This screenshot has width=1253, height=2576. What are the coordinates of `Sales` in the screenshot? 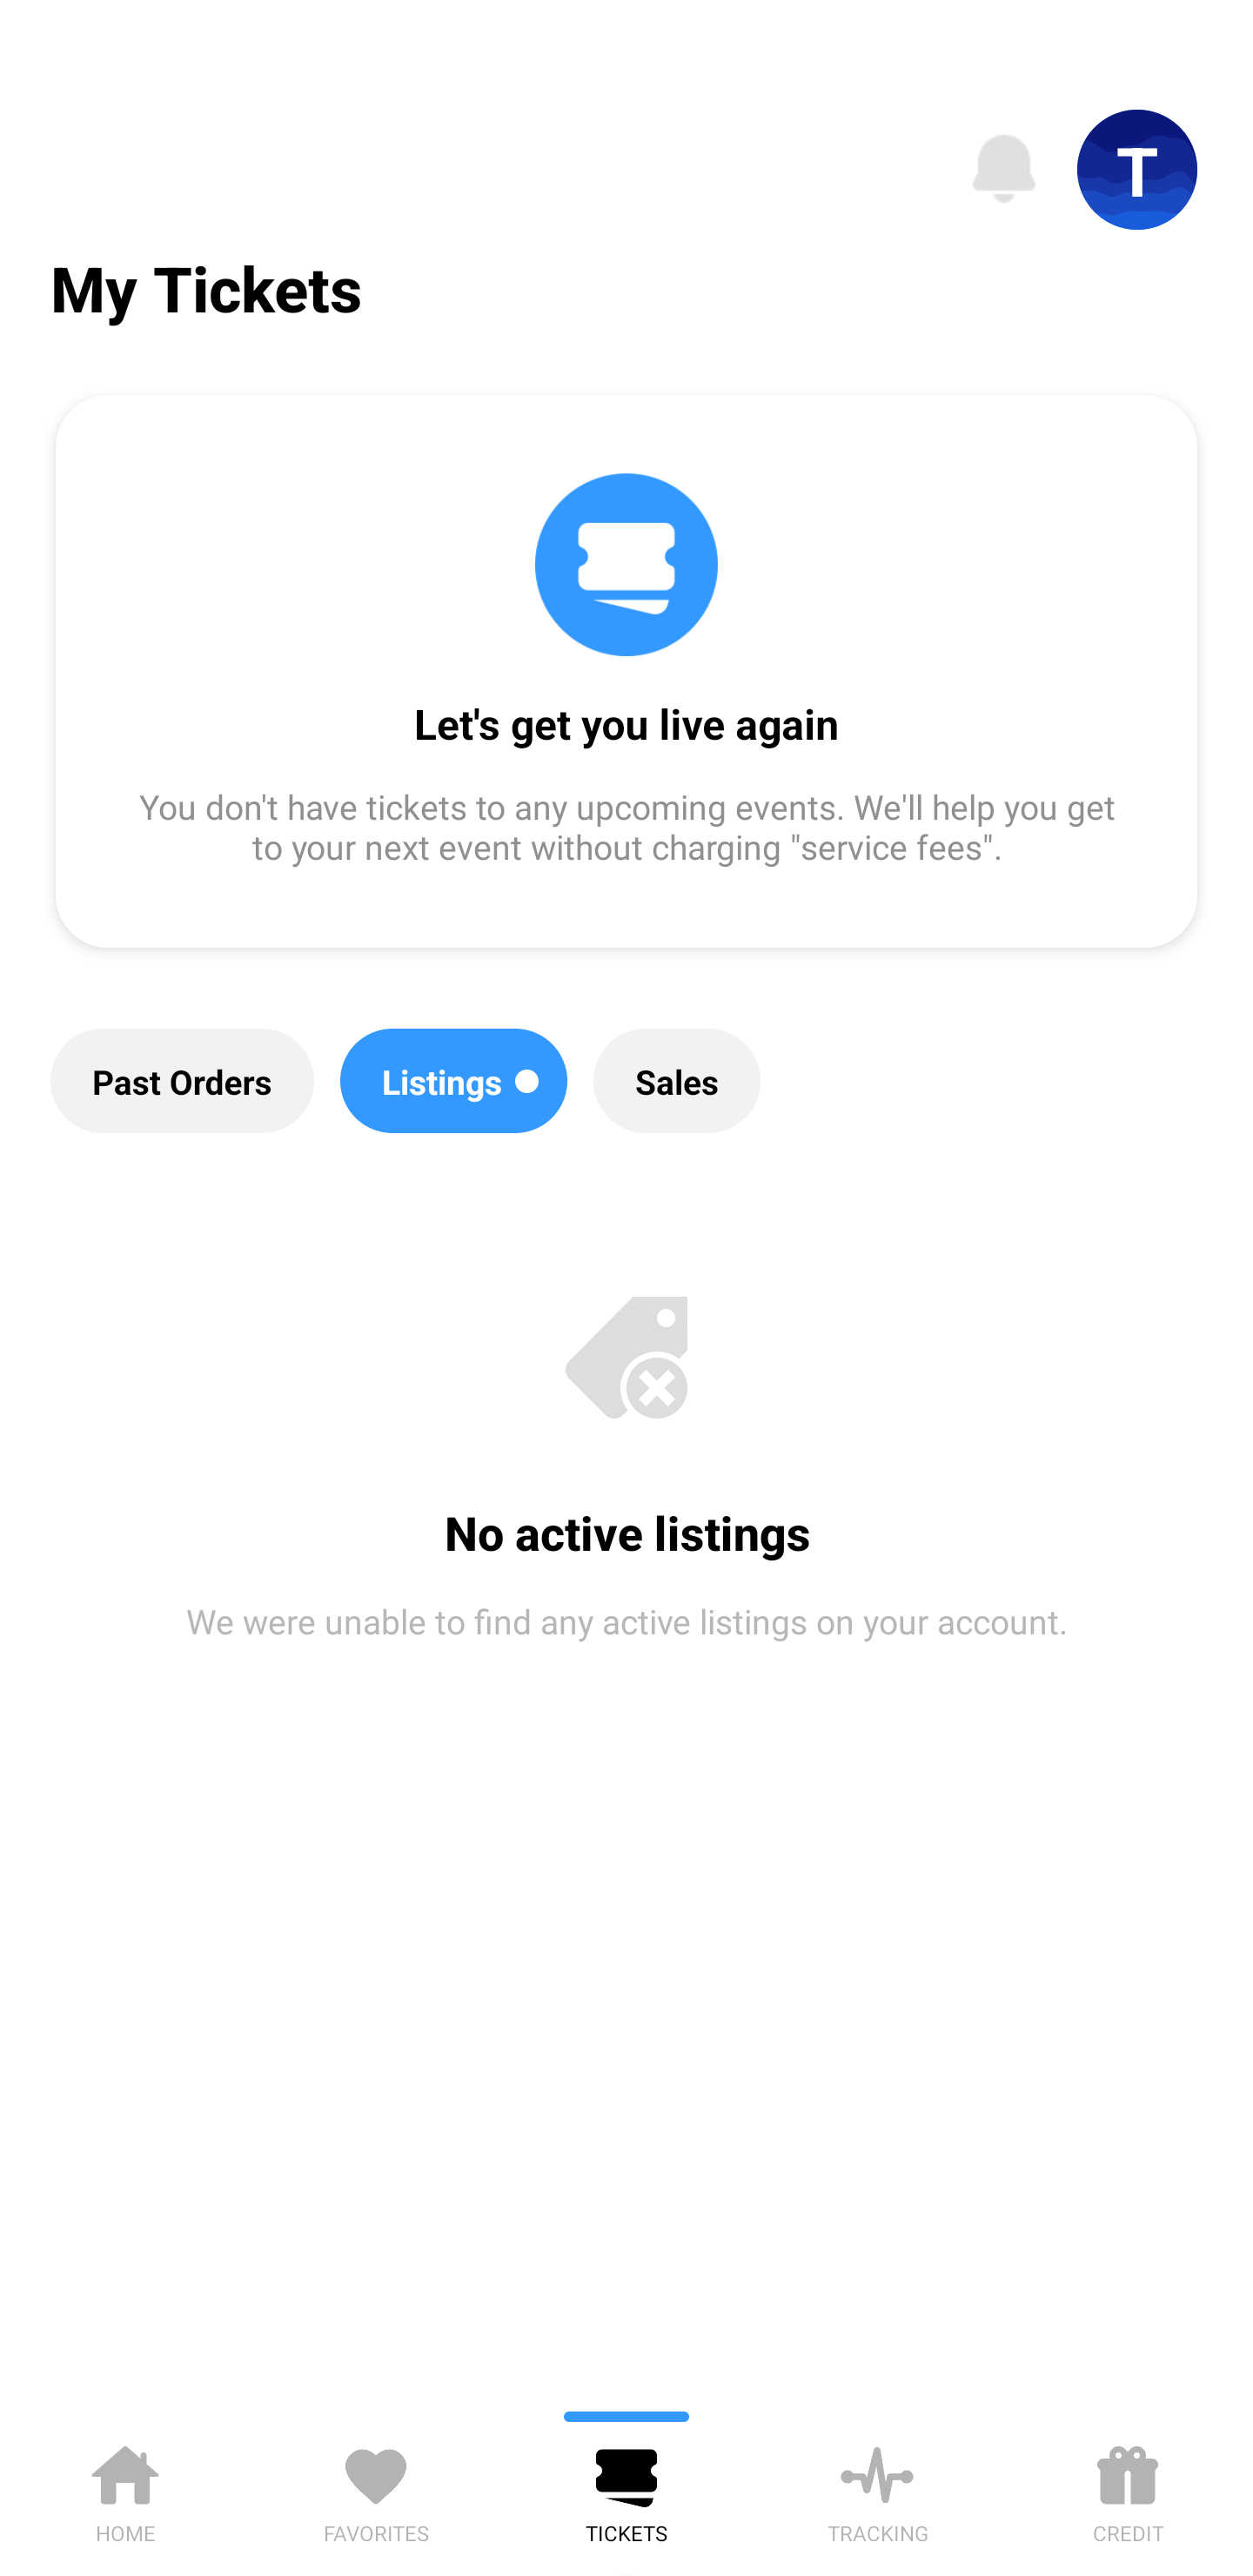 It's located at (677, 1081).